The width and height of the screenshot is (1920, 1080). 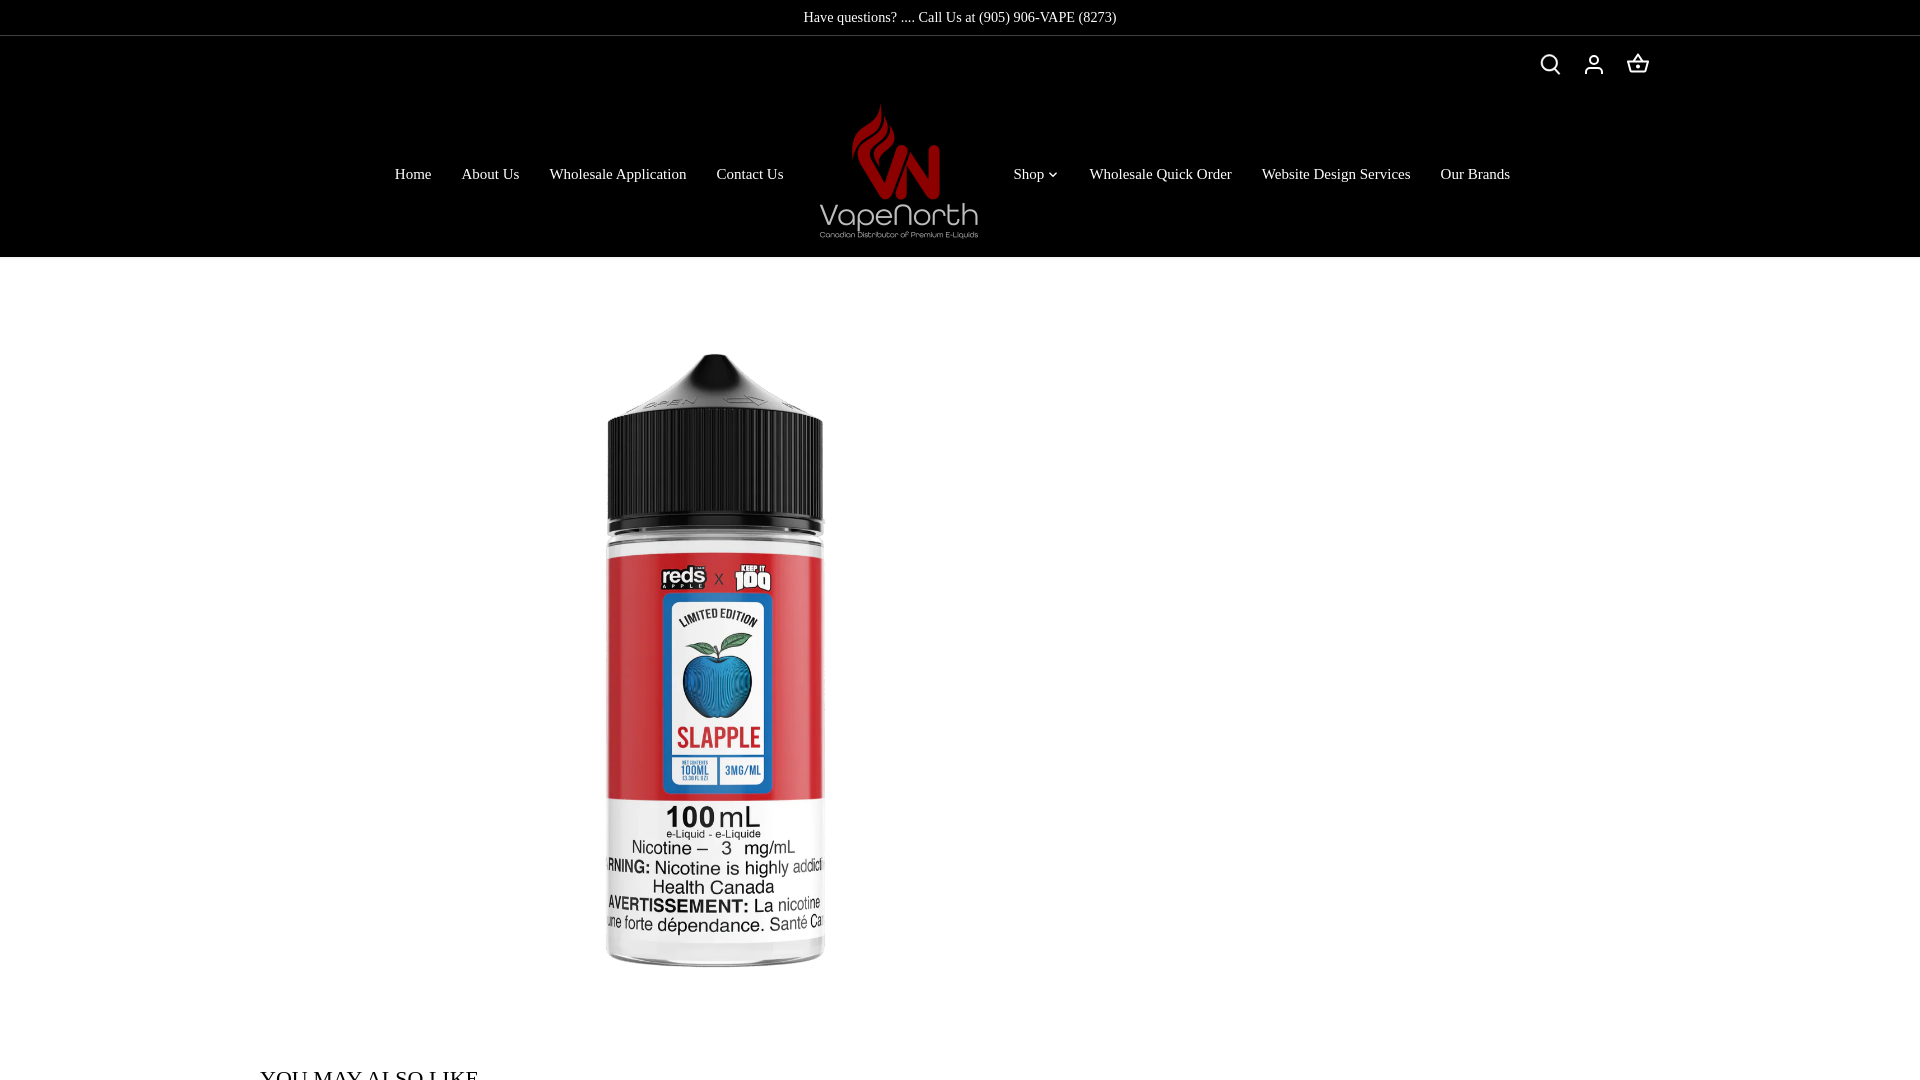 What do you see at coordinates (489, 174) in the screenshot?
I see `About Us` at bounding box center [489, 174].